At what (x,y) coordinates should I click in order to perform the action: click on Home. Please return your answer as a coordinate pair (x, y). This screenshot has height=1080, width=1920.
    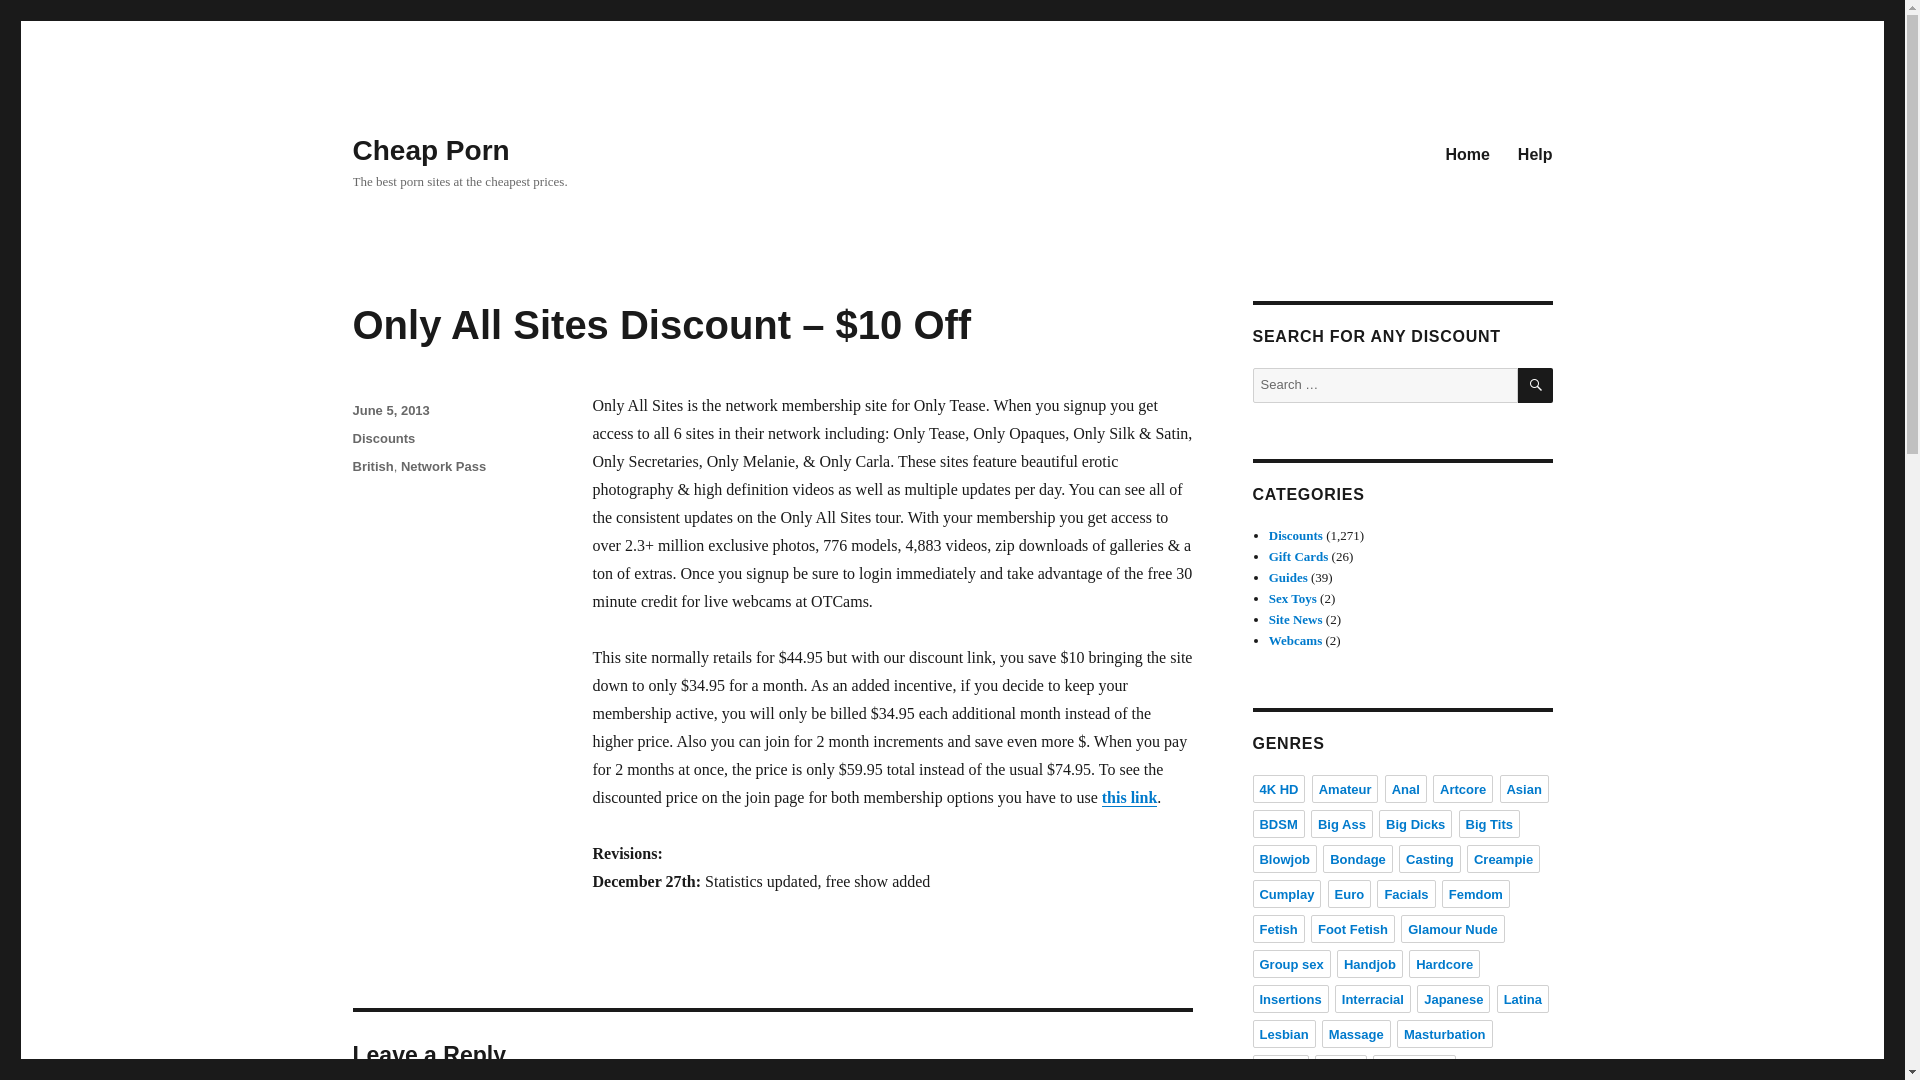
    Looking at the image, I should click on (1466, 153).